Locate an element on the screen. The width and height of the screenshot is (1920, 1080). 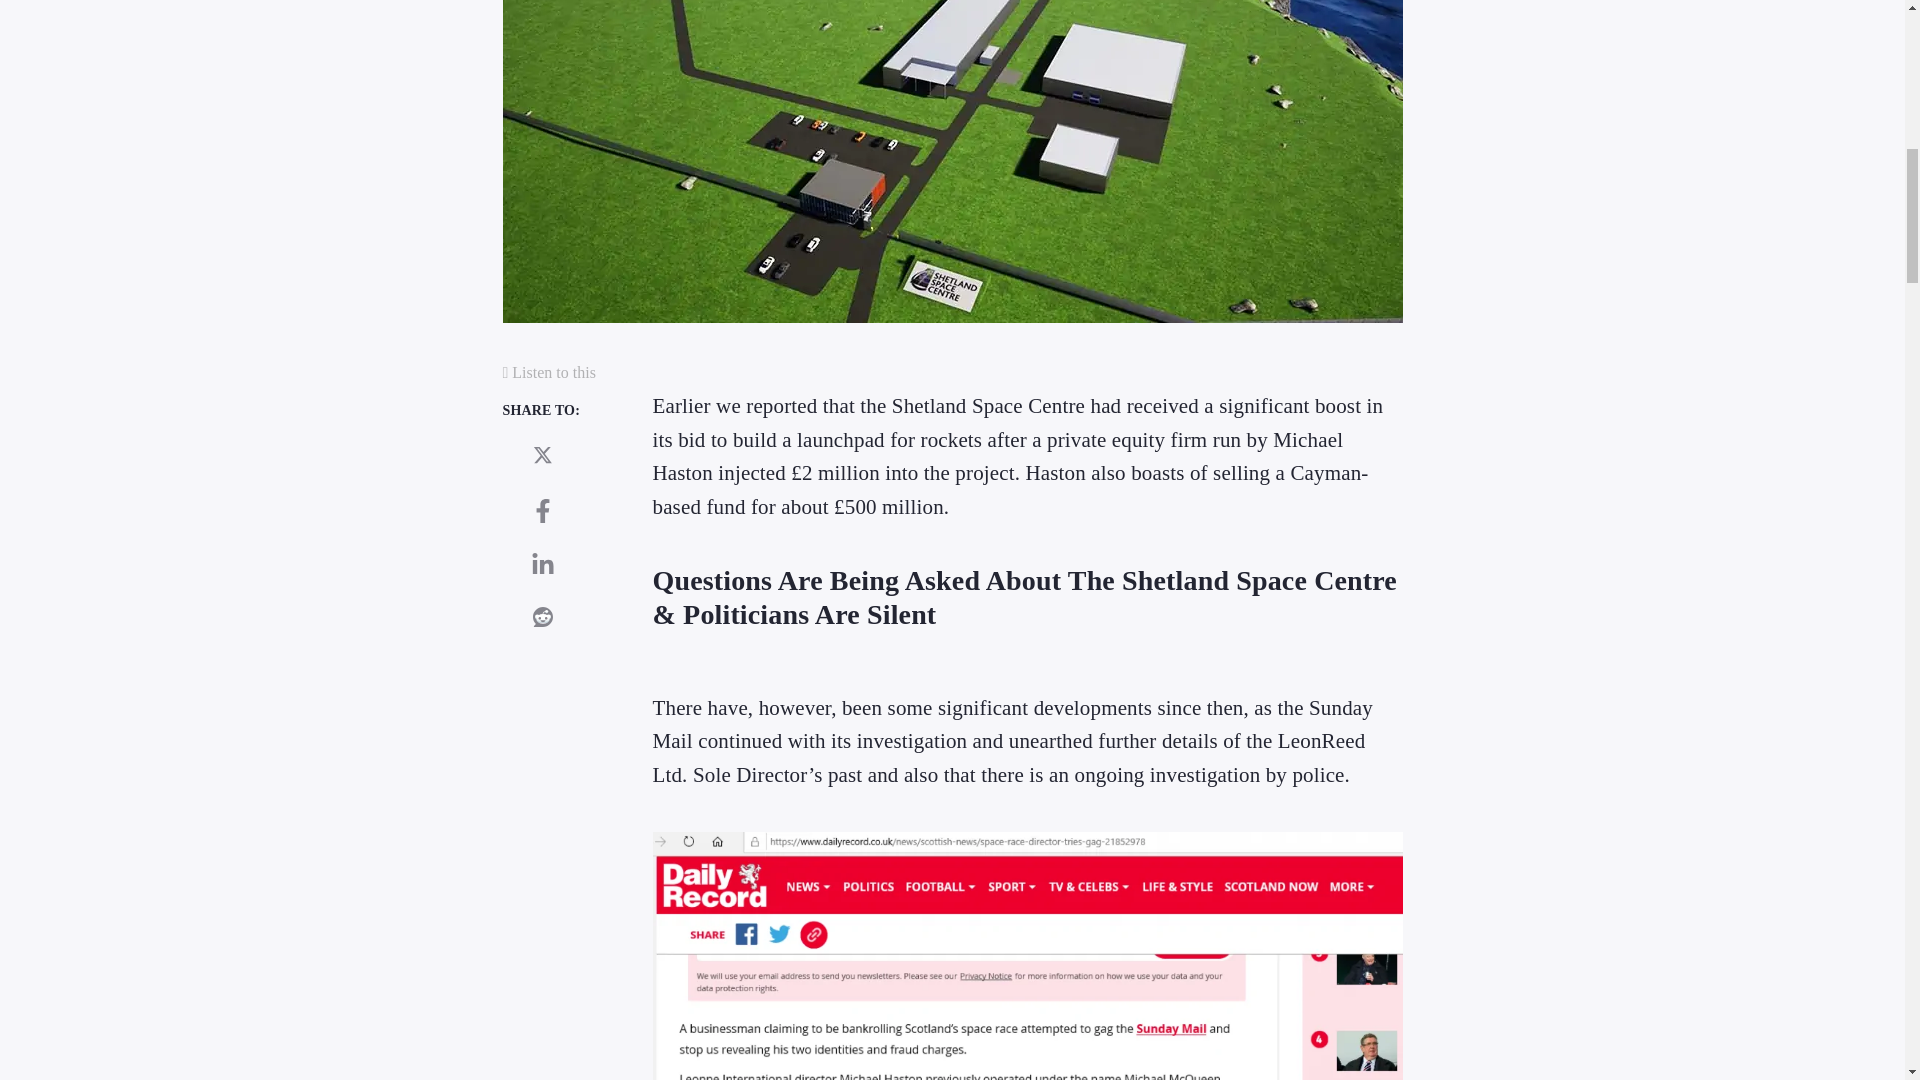
Tweet this! is located at coordinates (542, 455).